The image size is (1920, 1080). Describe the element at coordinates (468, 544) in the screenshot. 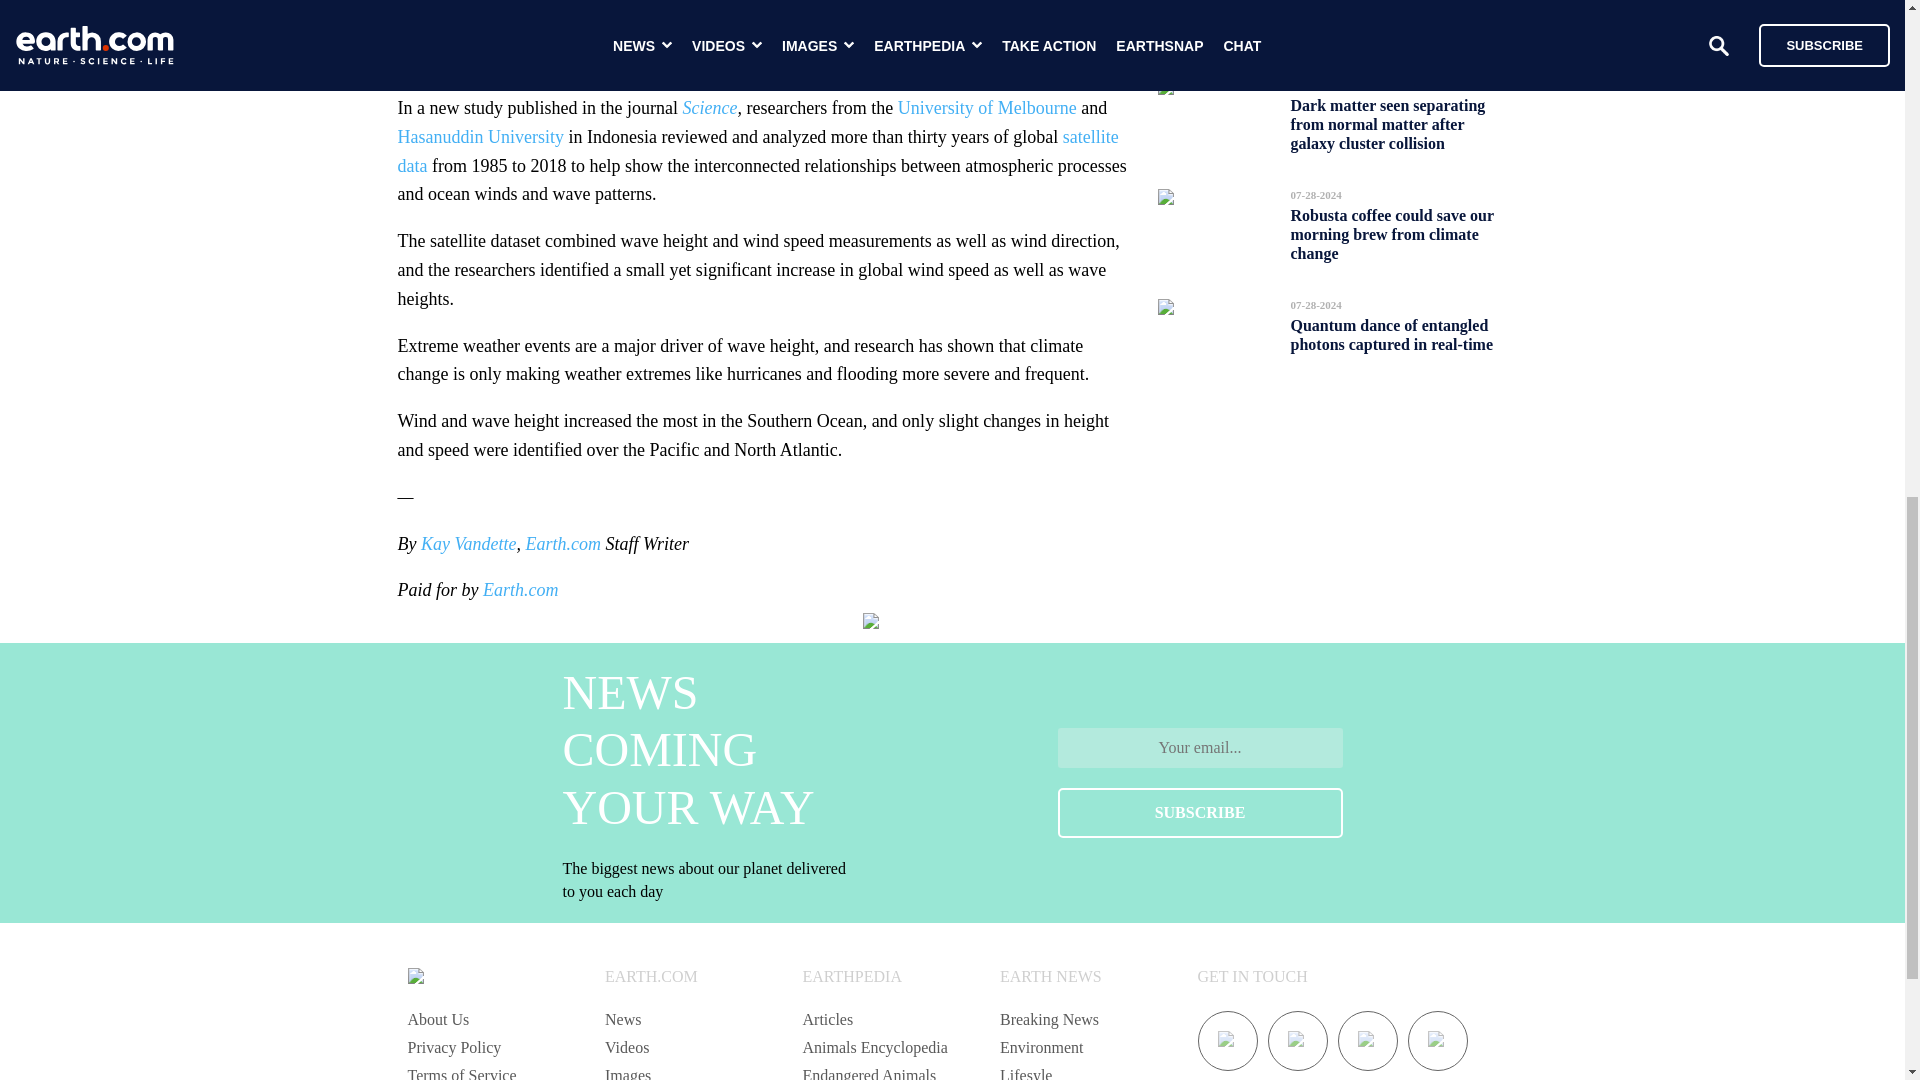

I see `Kay Vandette` at that location.